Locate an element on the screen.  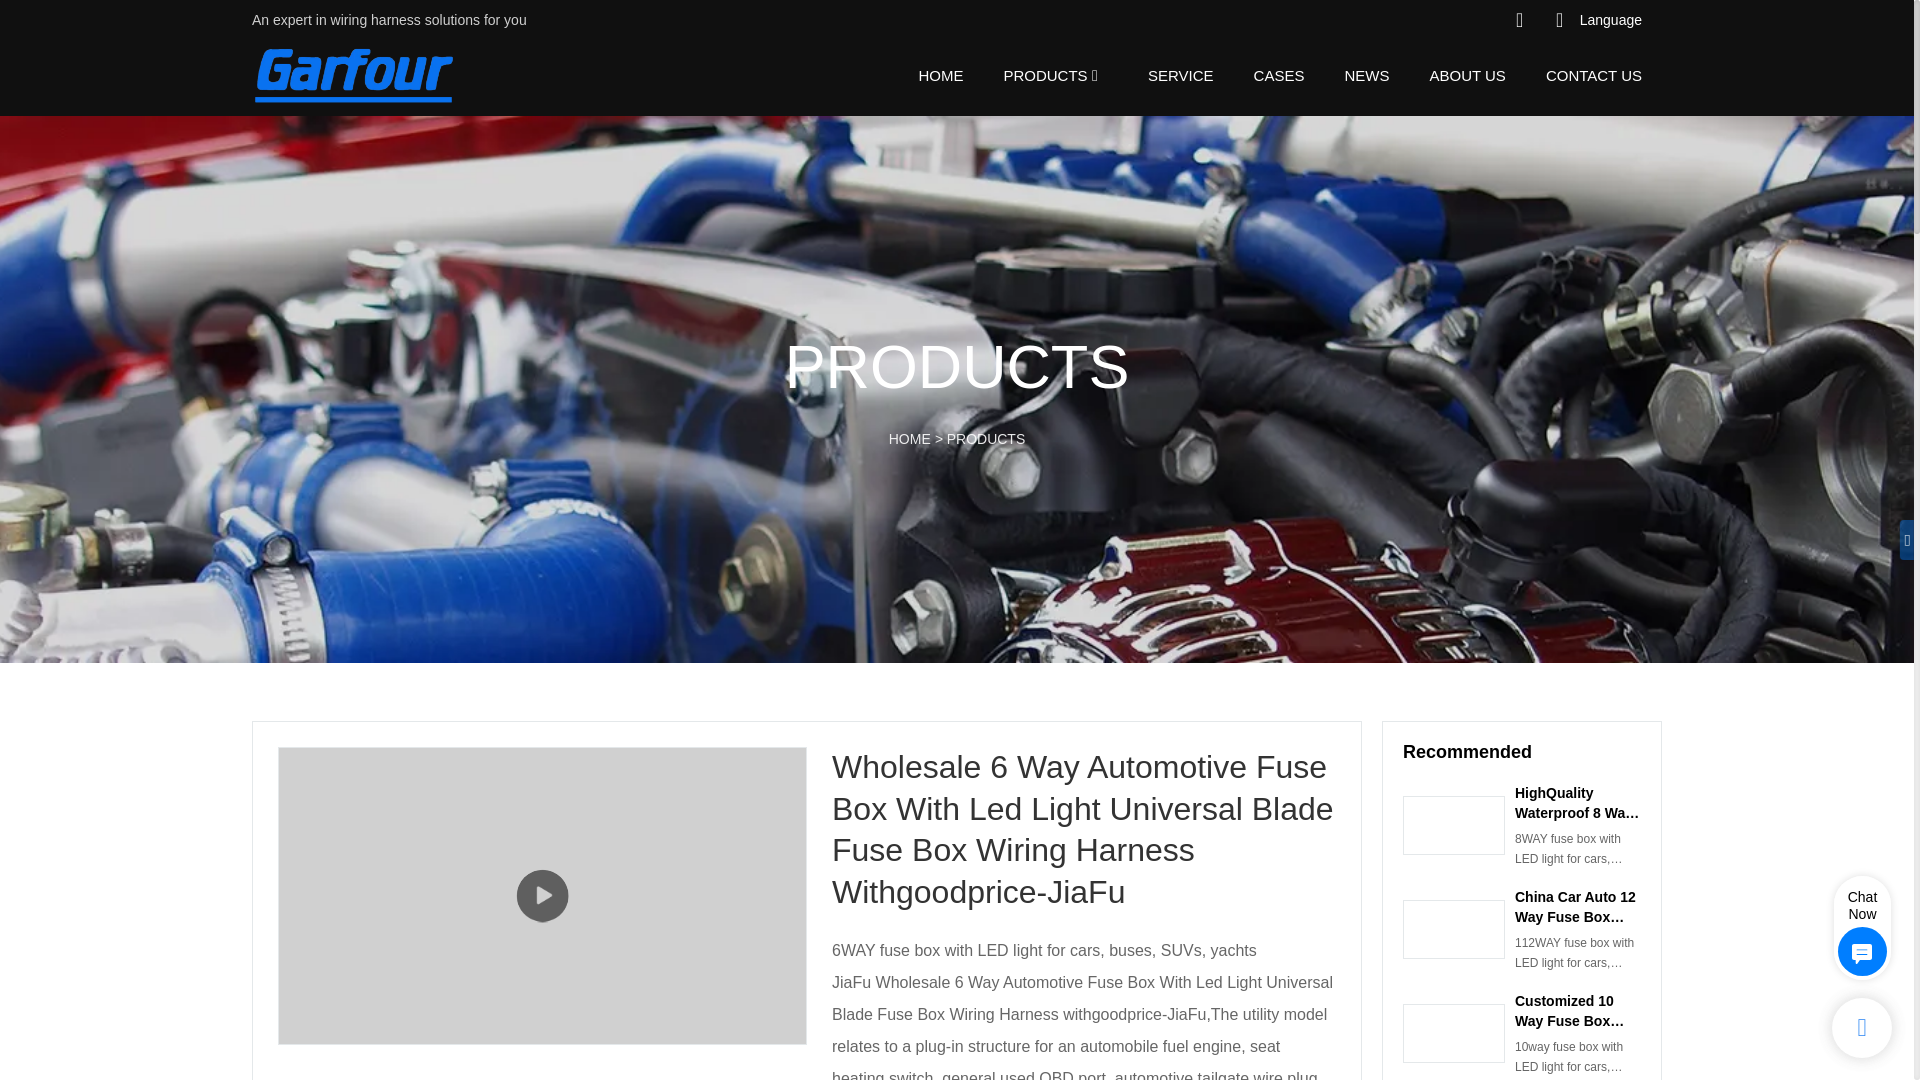
linkedin is located at coordinates (1429, 20).